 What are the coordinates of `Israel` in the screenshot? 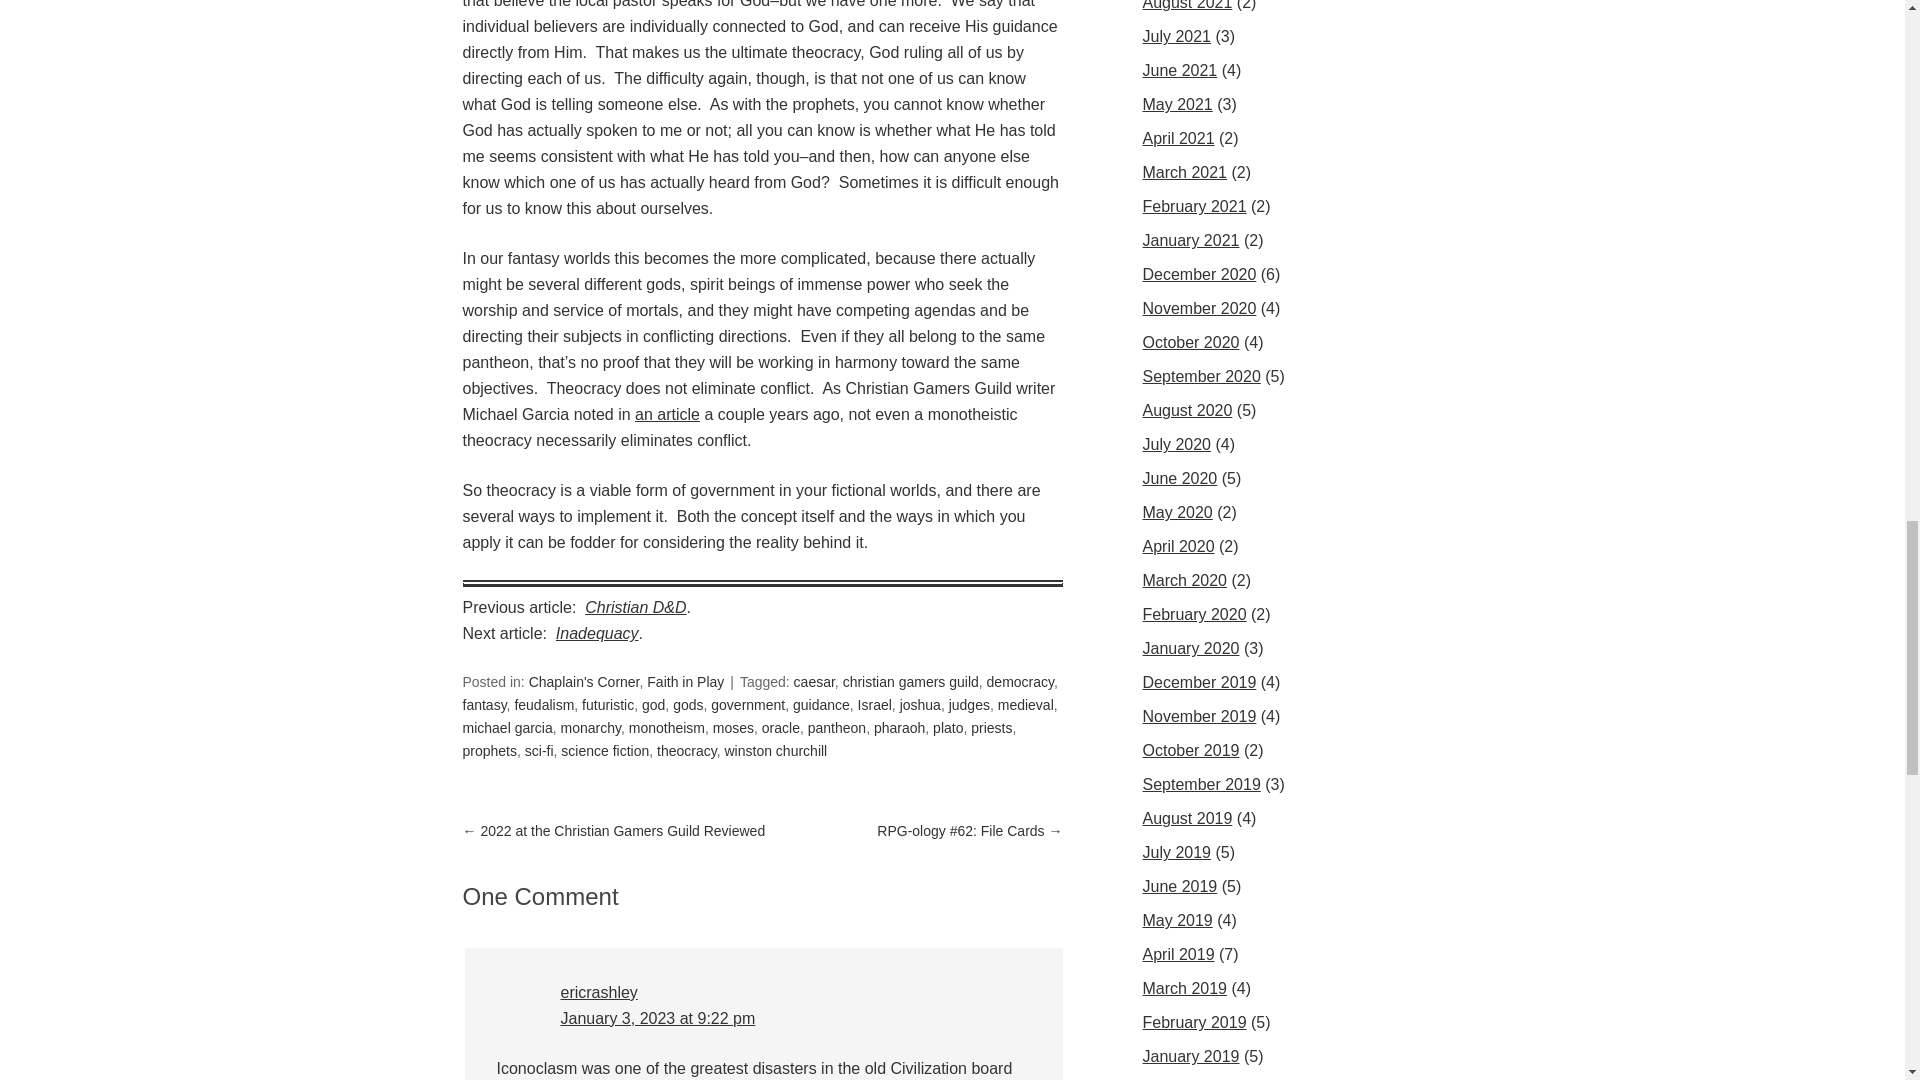 It's located at (875, 704).